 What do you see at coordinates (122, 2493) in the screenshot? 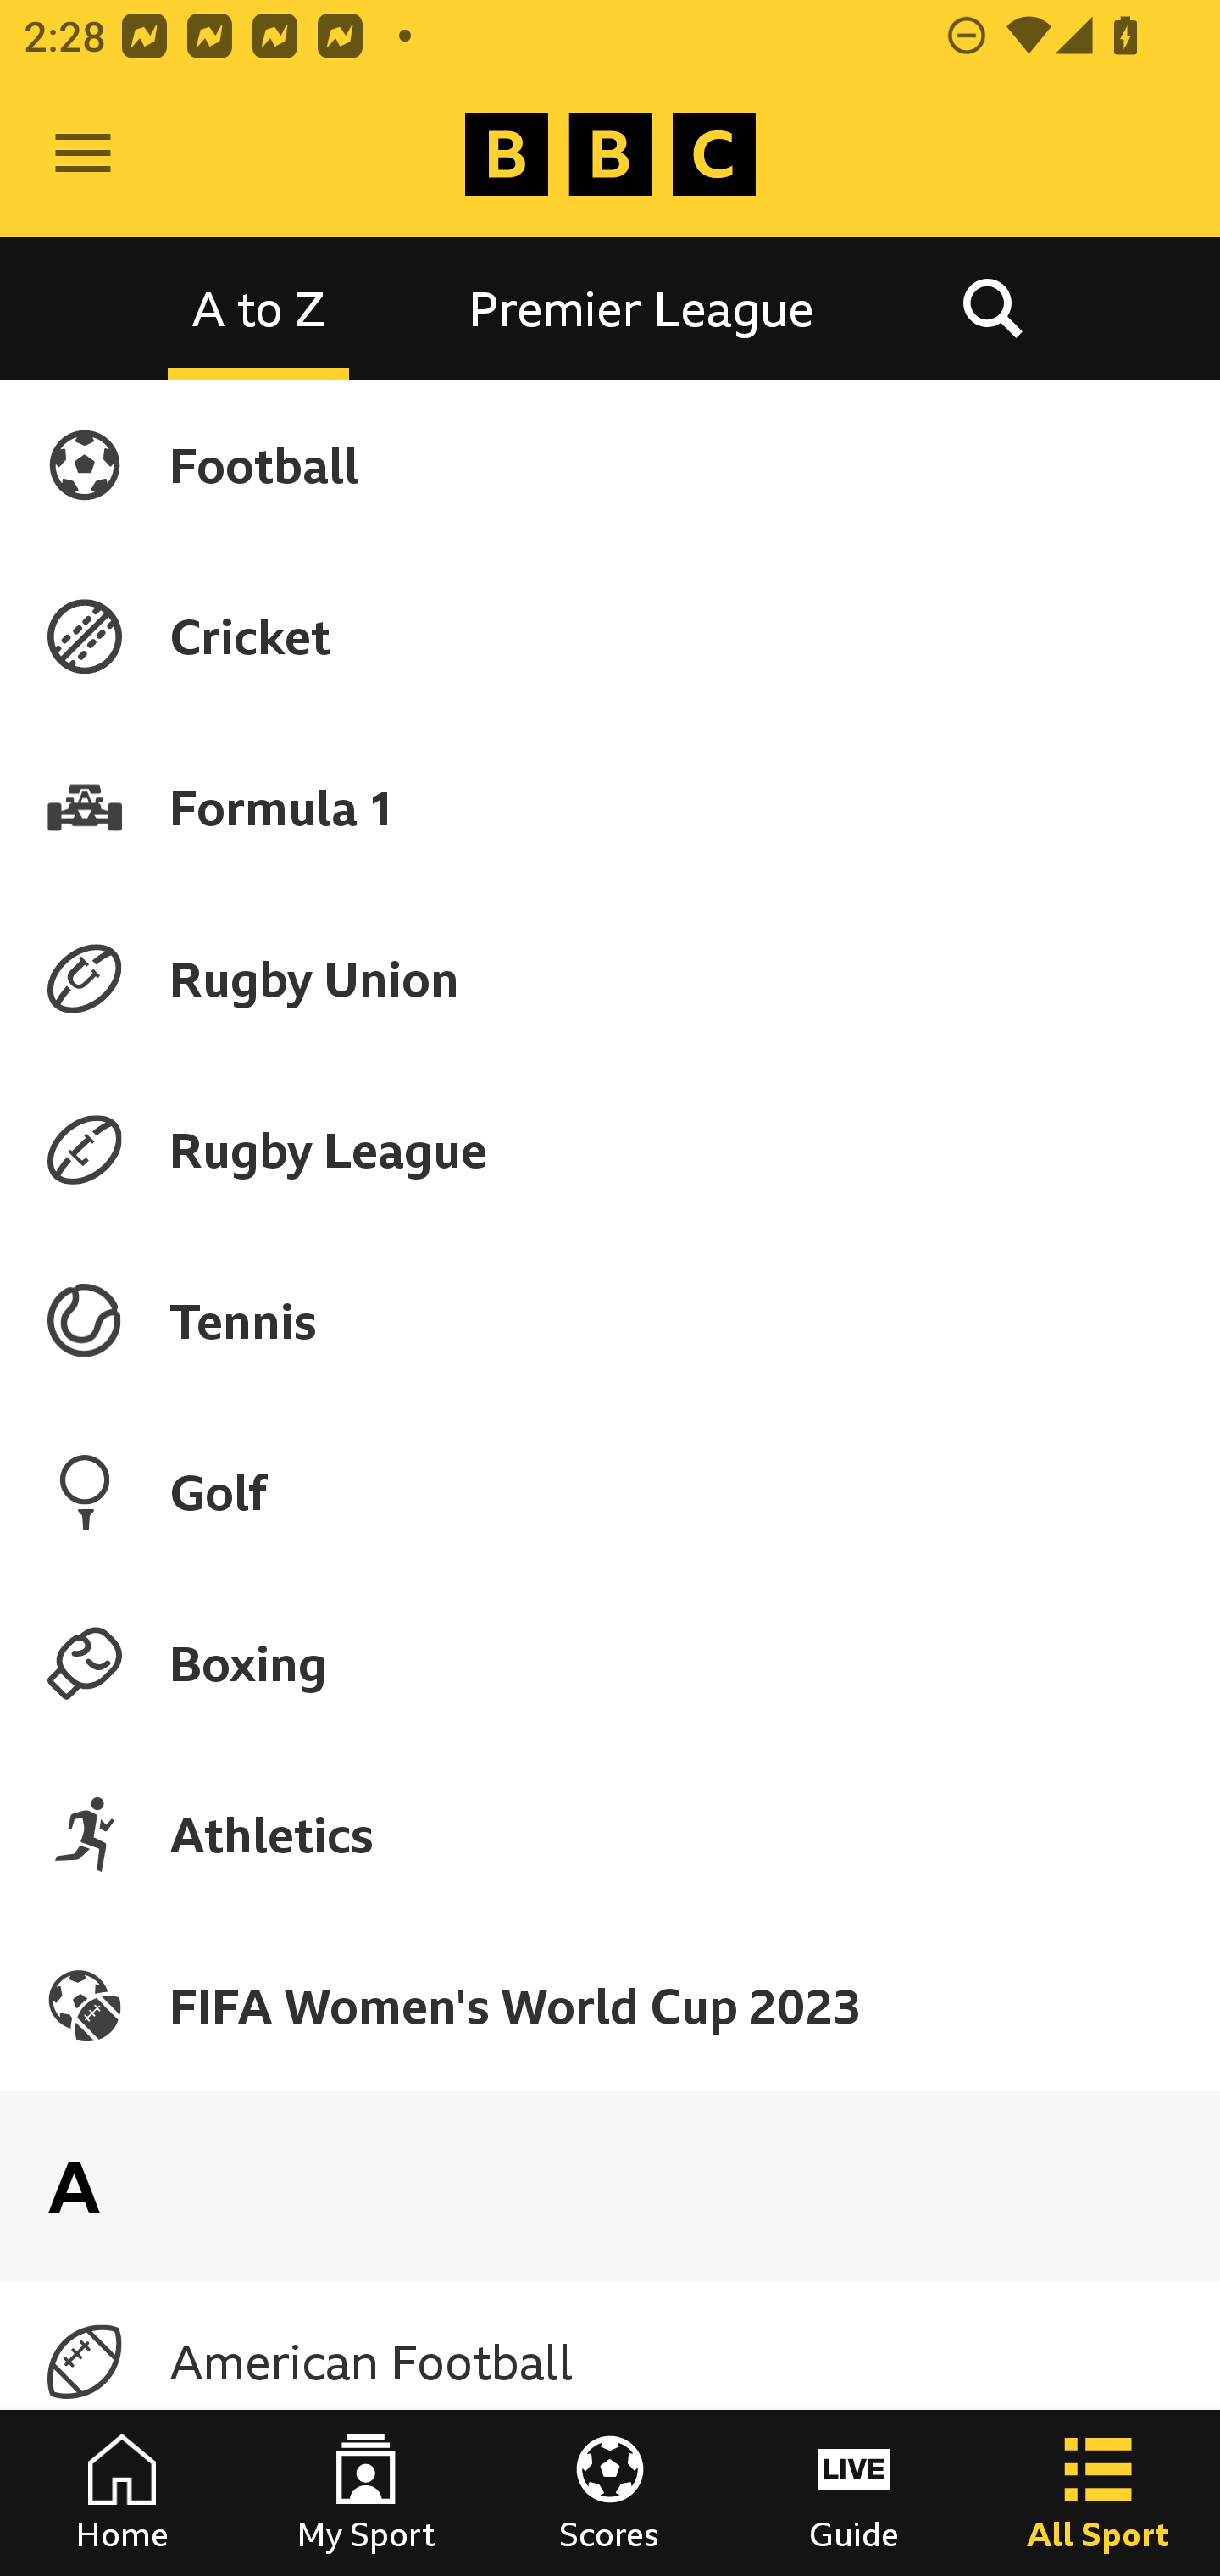
I see `Home` at bounding box center [122, 2493].